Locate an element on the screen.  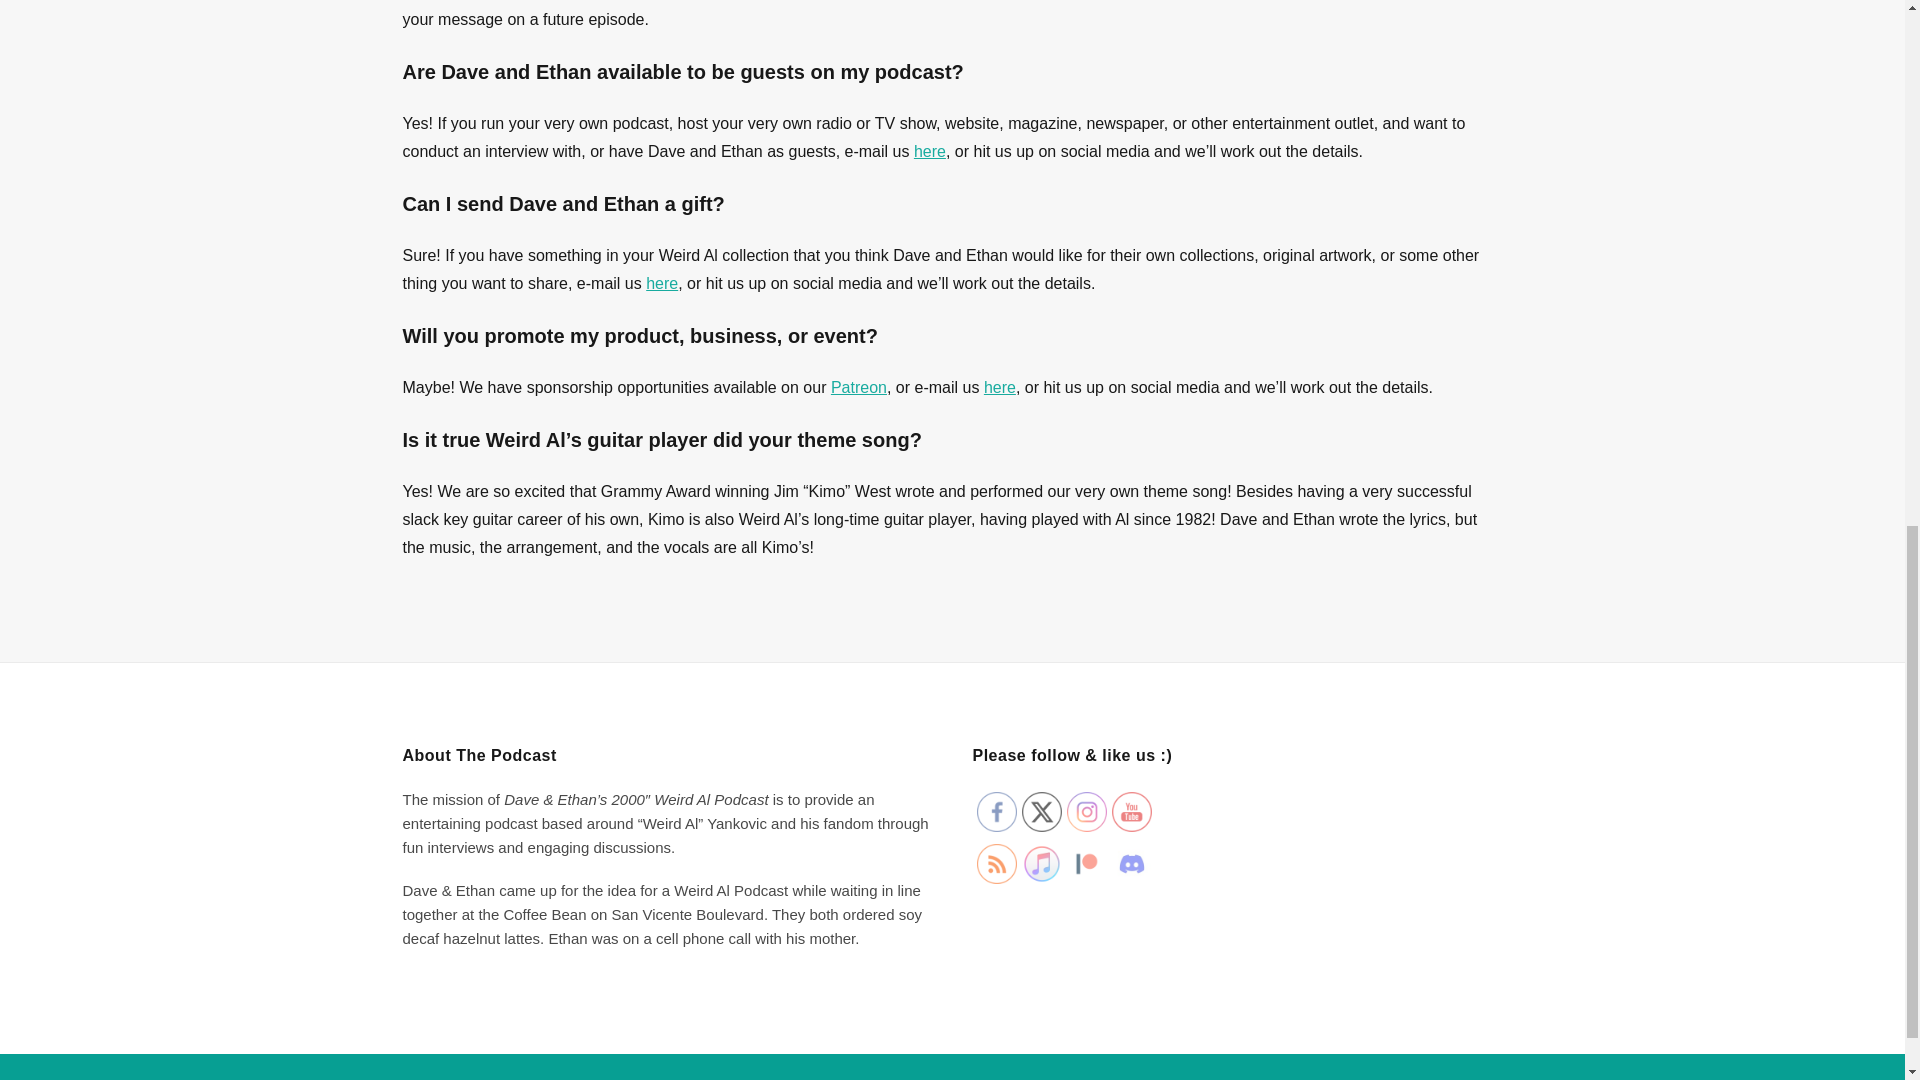
Patreon is located at coordinates (1085, 864).